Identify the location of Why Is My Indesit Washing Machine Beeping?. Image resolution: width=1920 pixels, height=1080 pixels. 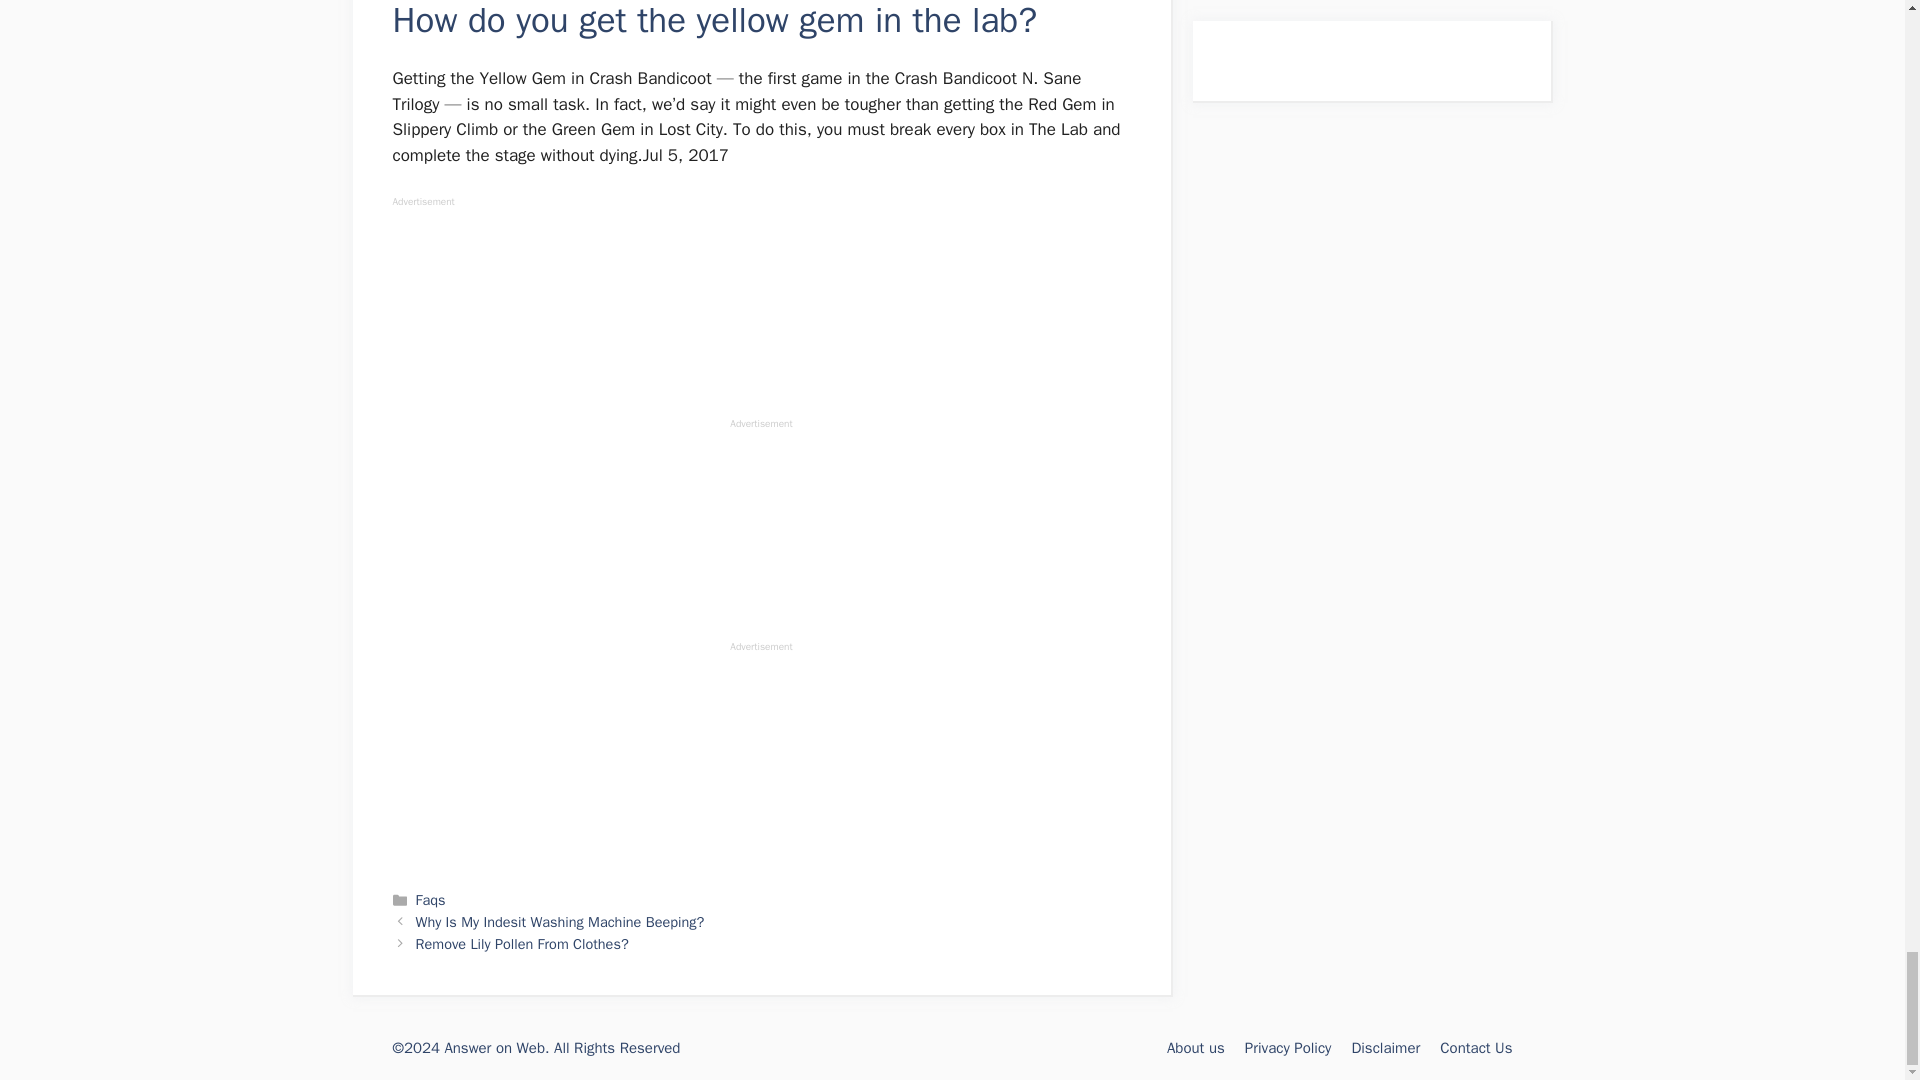
(560, 921).